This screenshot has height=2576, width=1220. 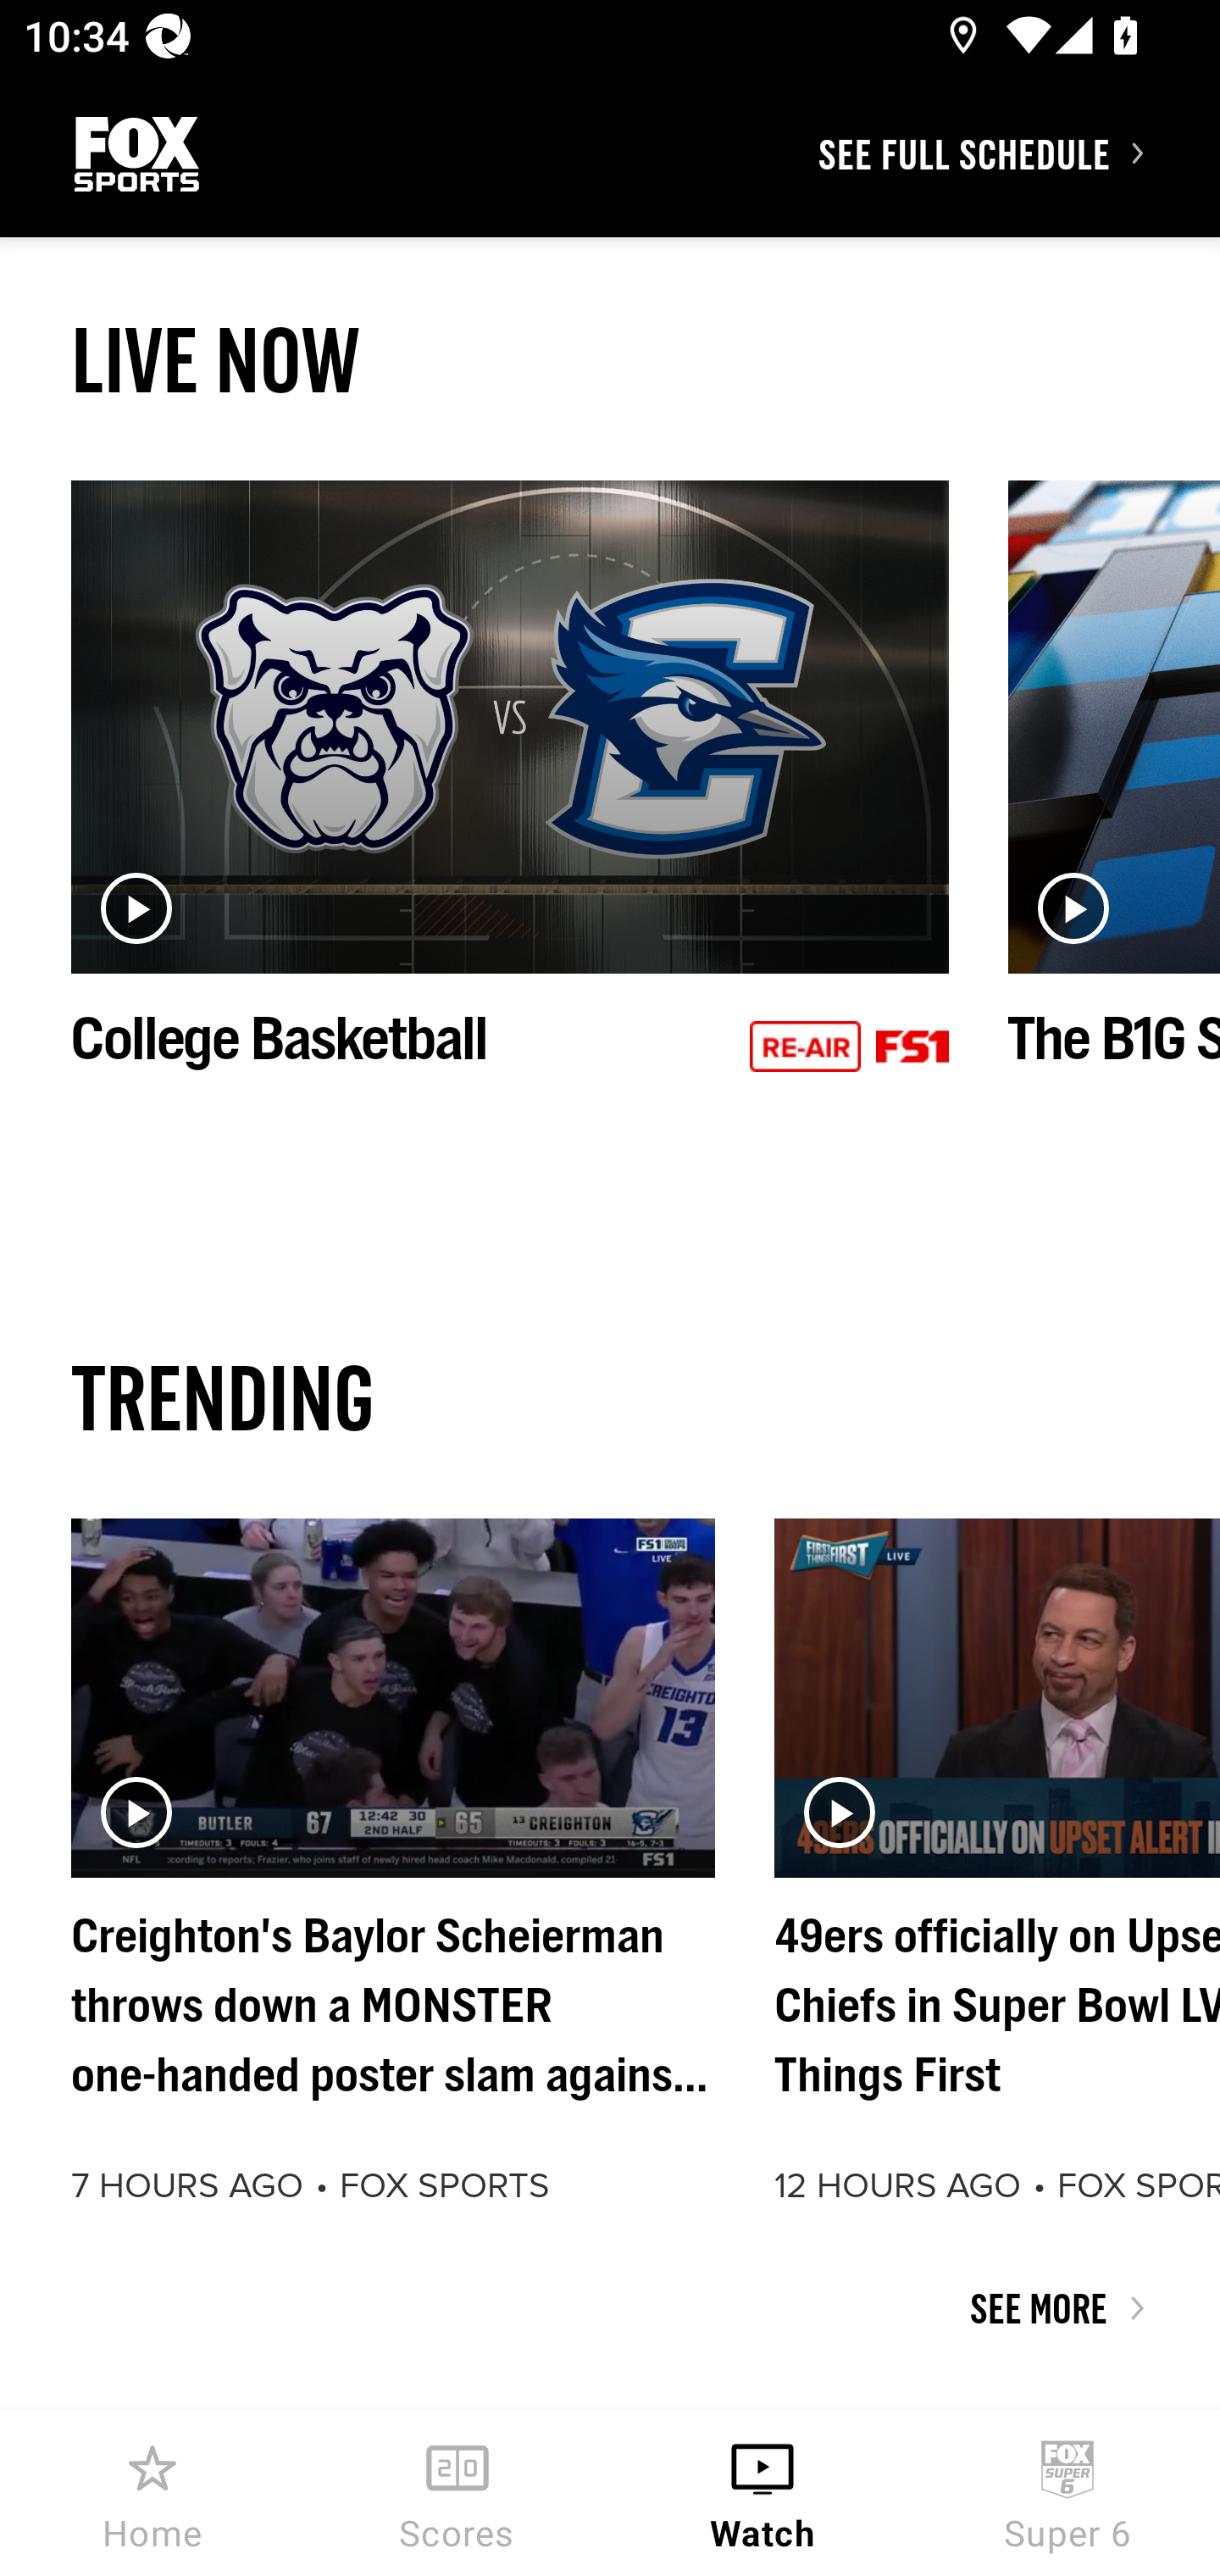 What do you see at coordinates (1018, 153) in the screenshot?
I see `SEE FULL SCHEDULE` at bounding box center [1018, 153].